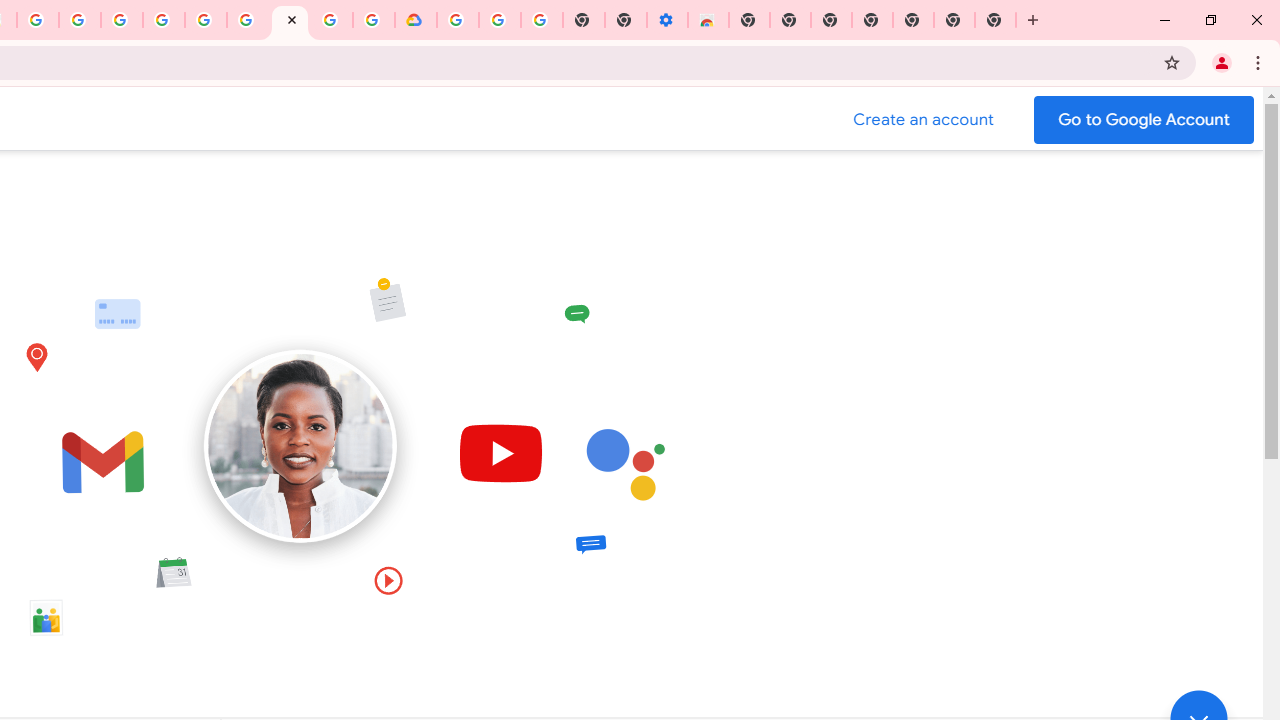 This screenshot has height=720, width=1280. Describe the element at coordinates (164, 20) in the screenshot. I see `Sign in - Google Accounts` at that location.